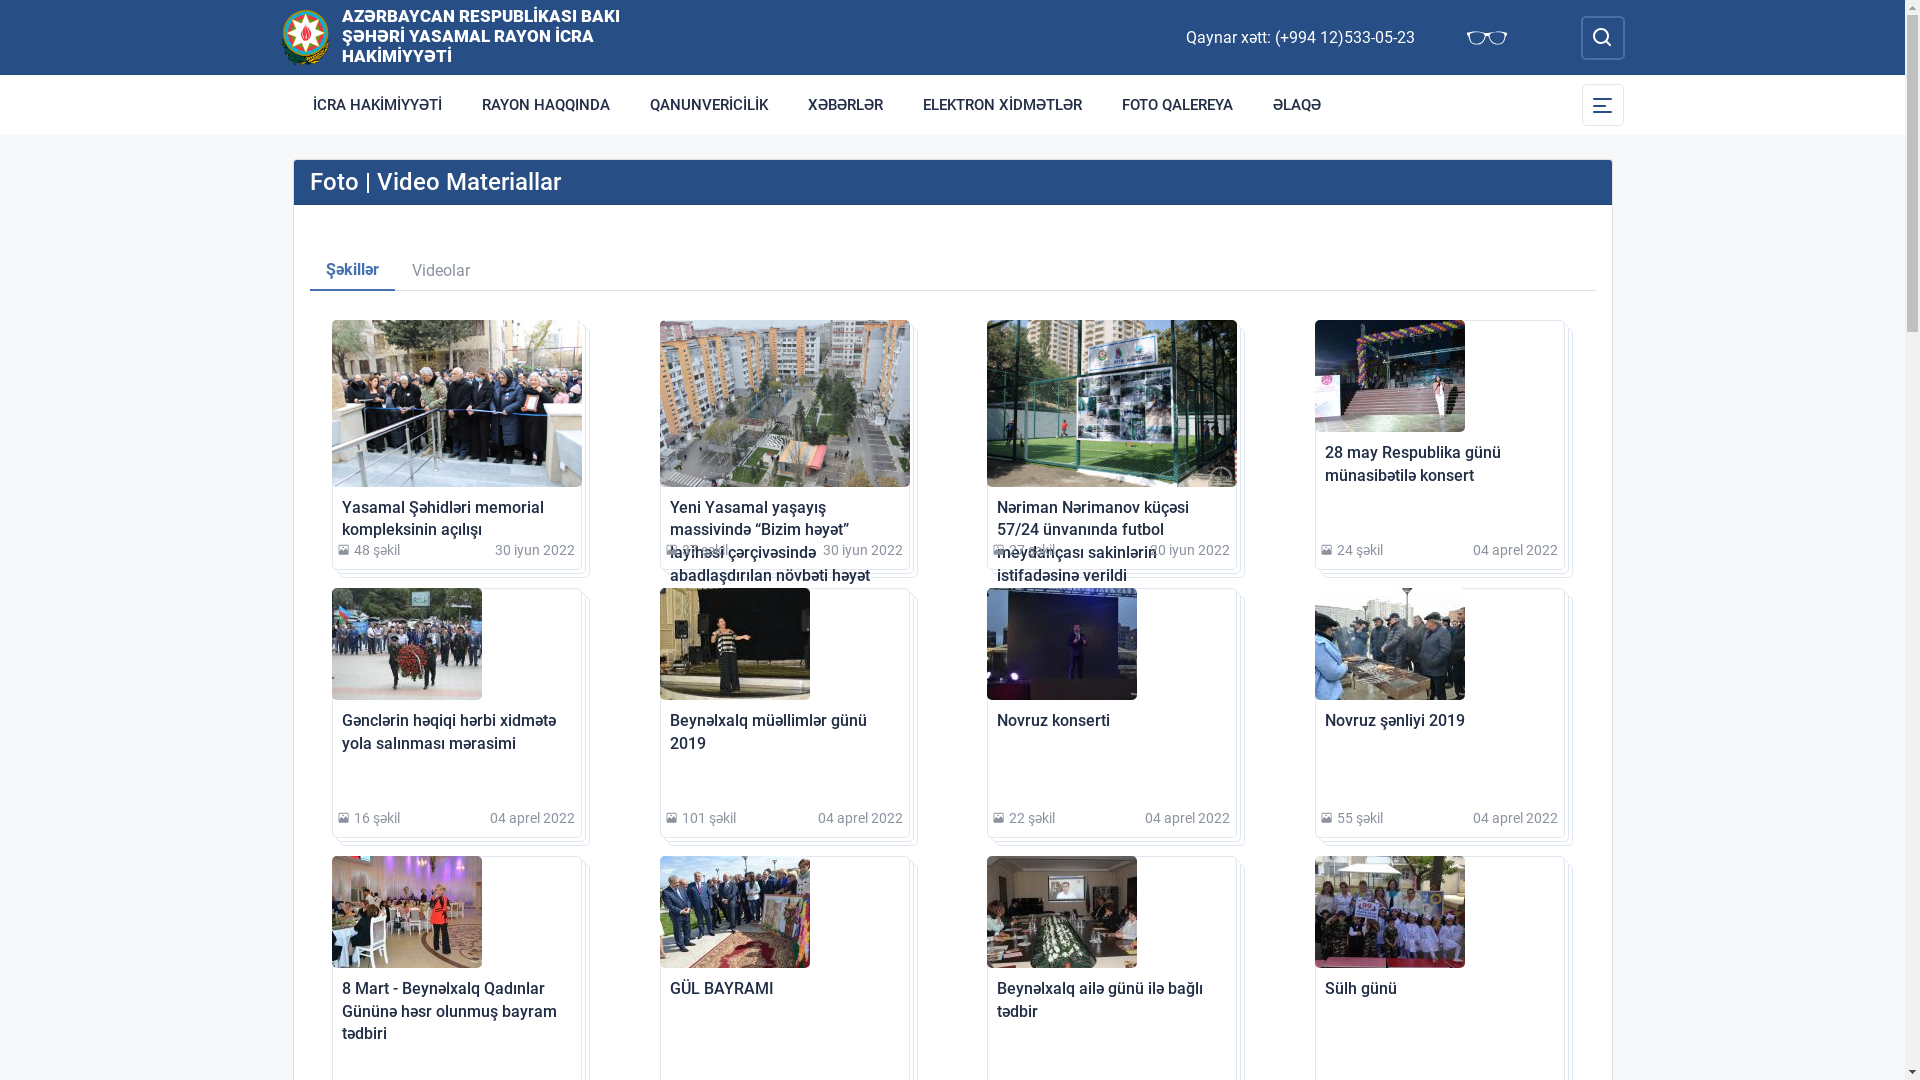  I want to click on QANUNVERICILIK, so click(709, 105).